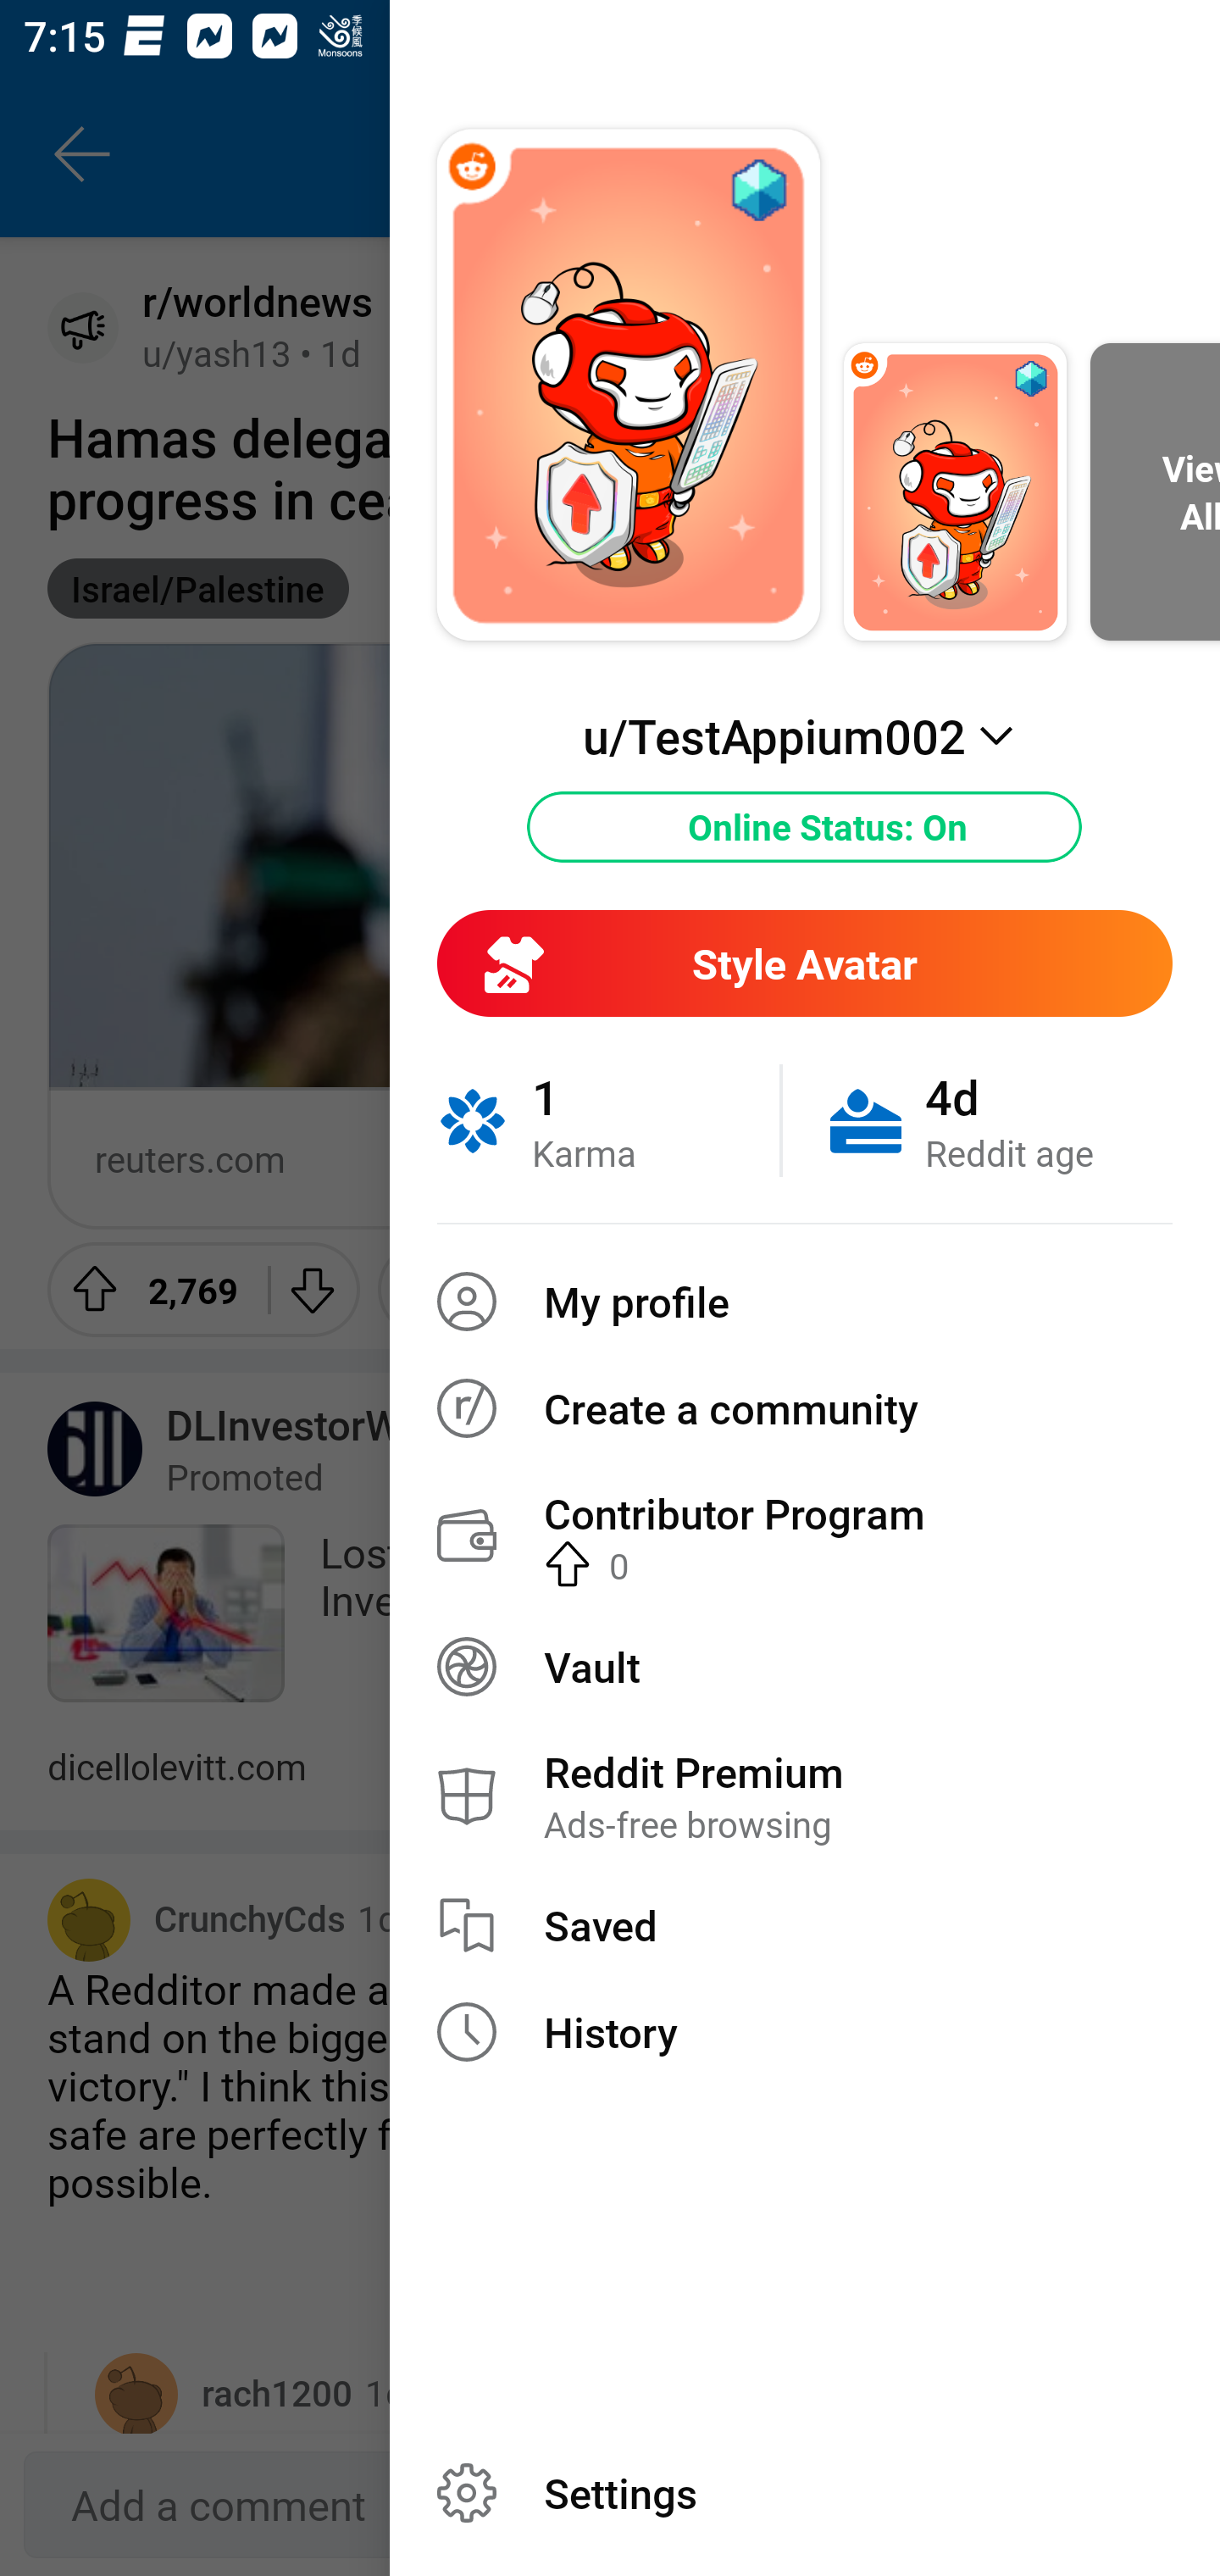 This screenshot has height=2576, width=1220. I want to click on Vault, so click(805, 1666).